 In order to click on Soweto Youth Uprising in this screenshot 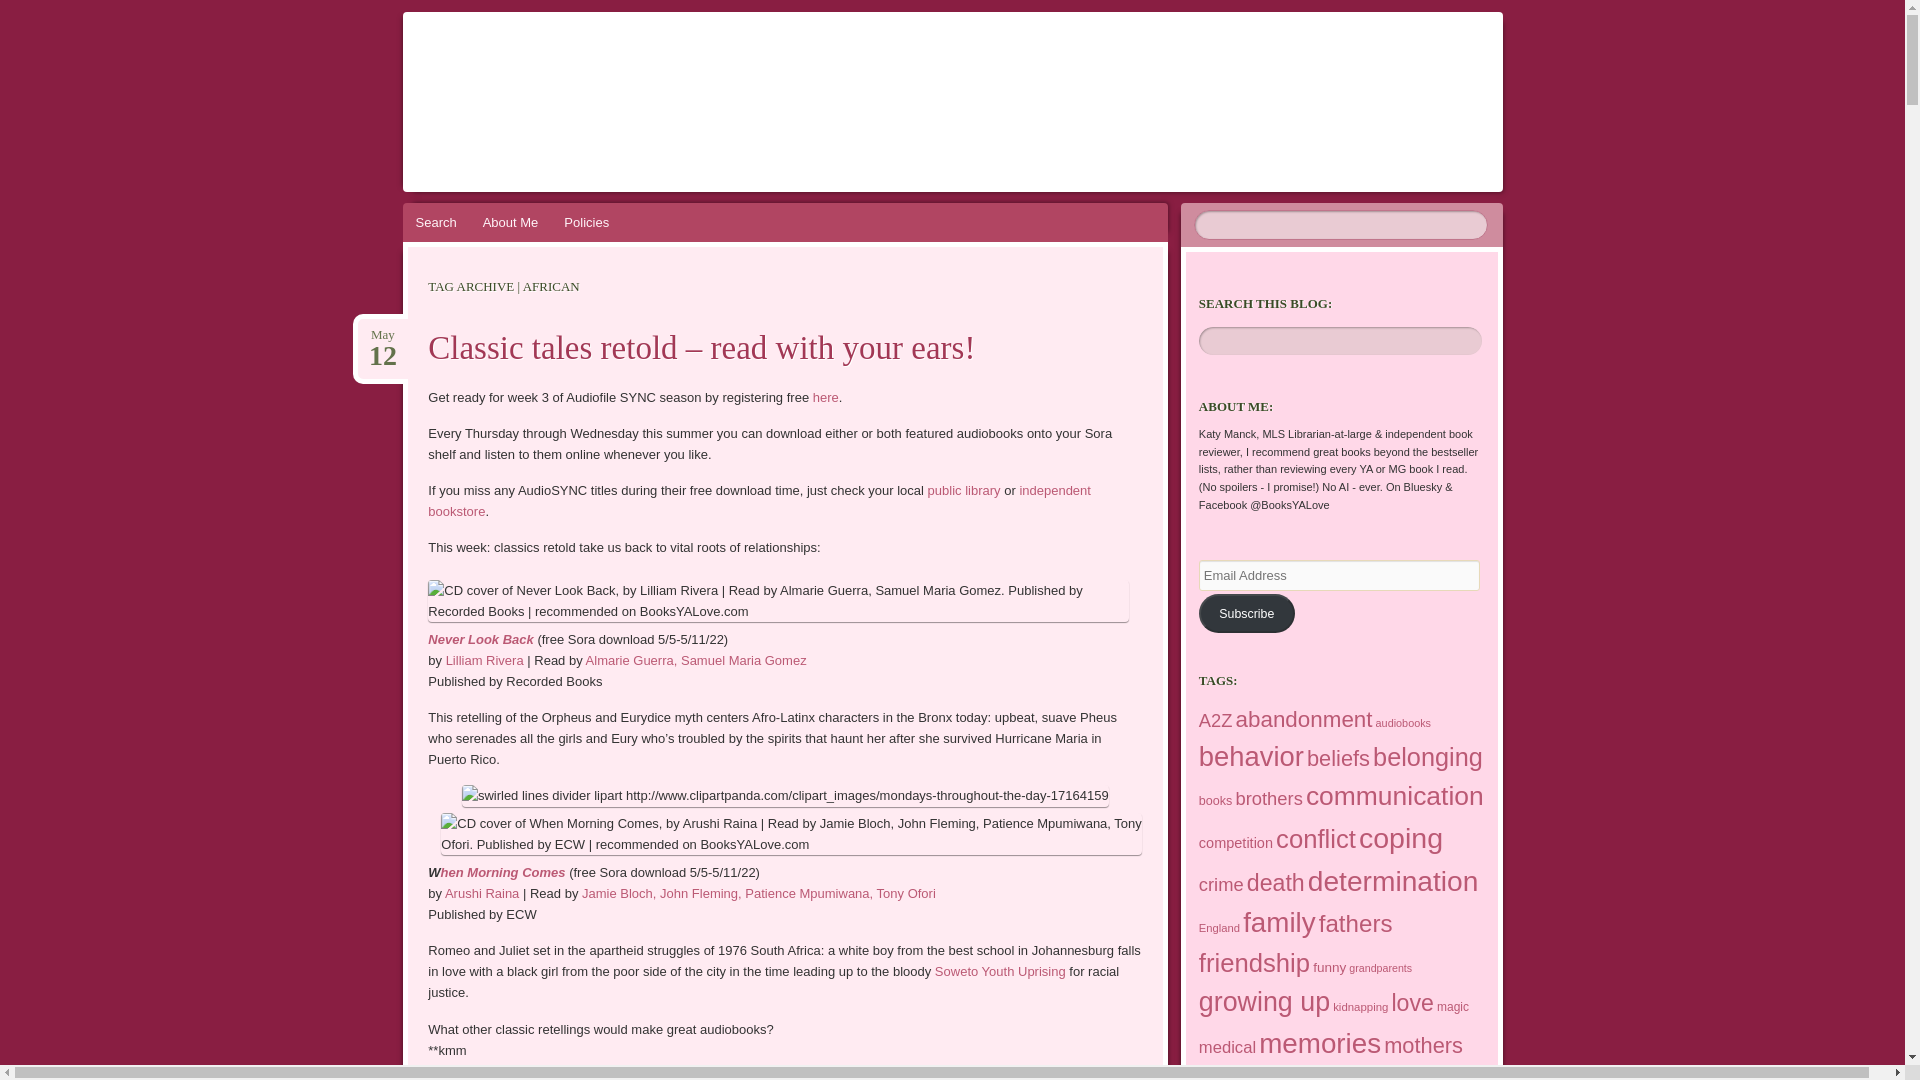, I will do `click(1000, 971)`.